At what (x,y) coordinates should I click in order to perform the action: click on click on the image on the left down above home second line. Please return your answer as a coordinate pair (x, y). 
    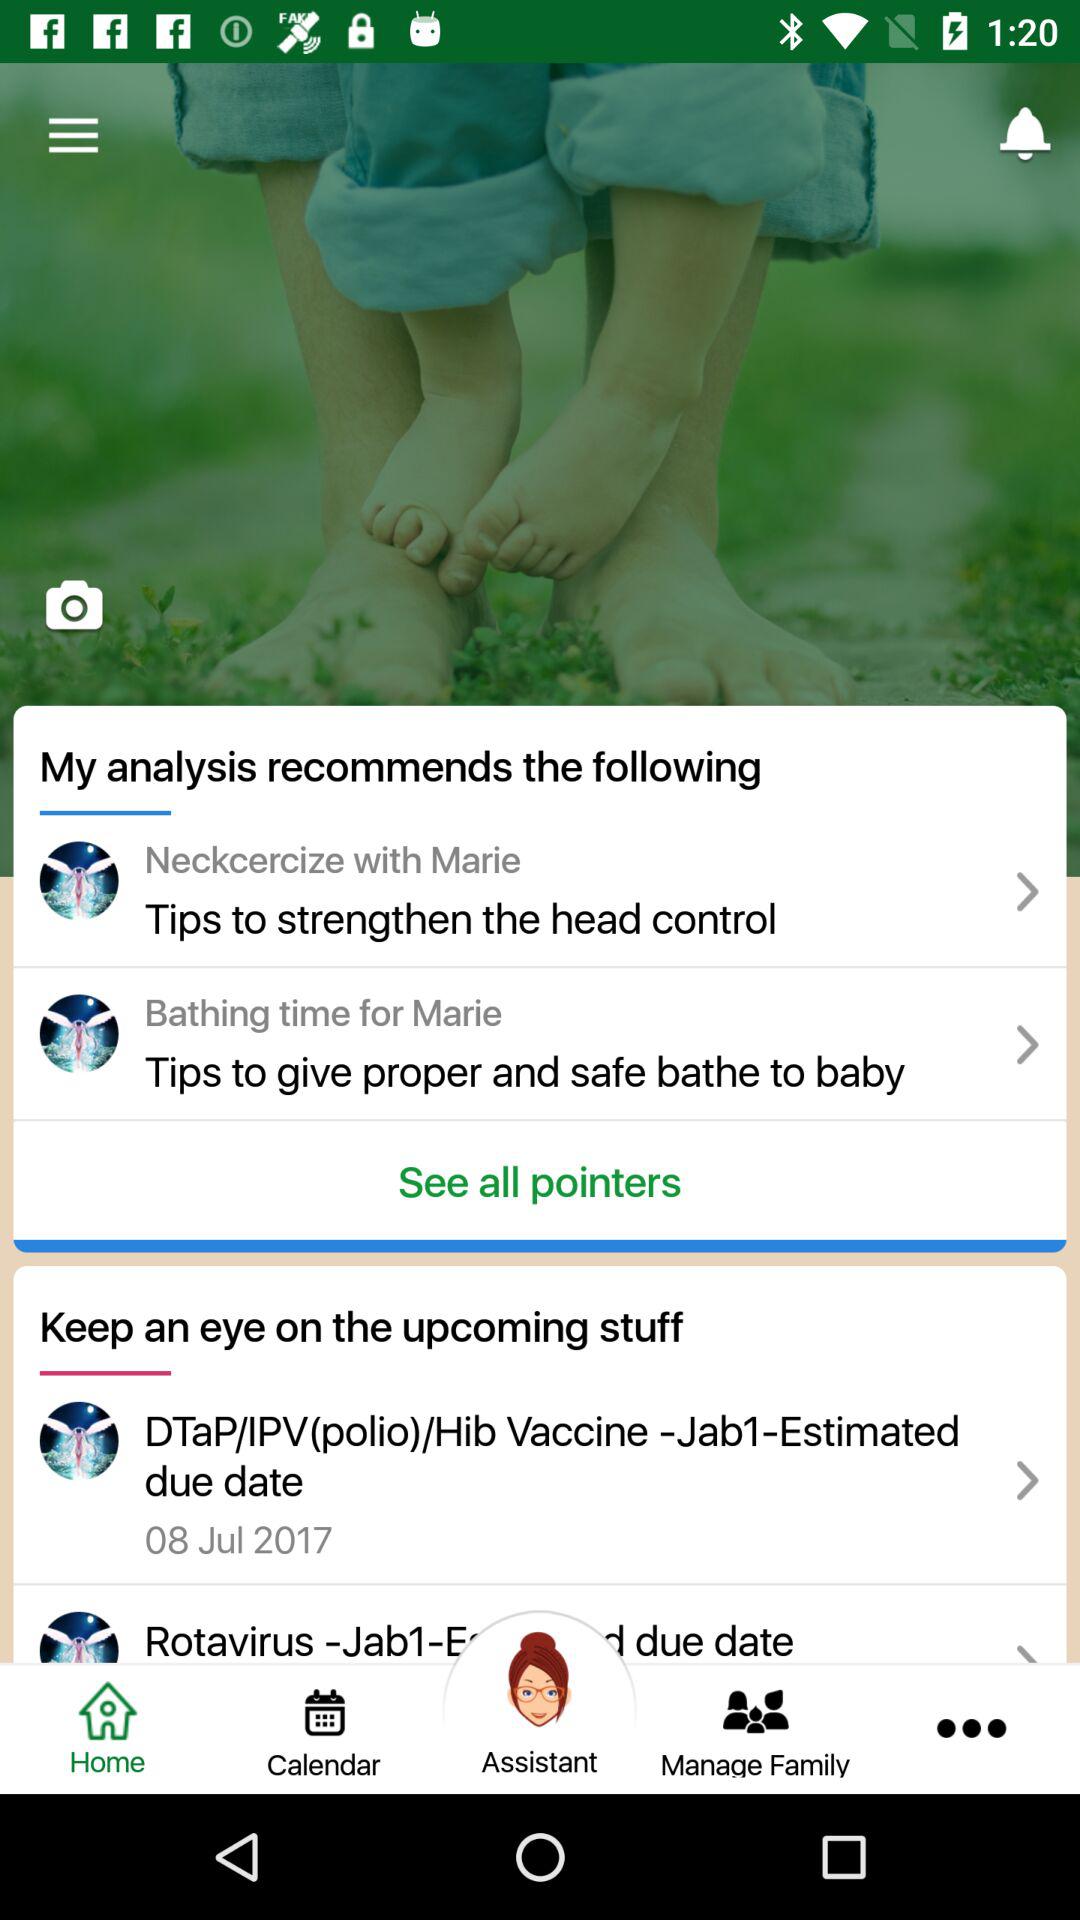
    Looking at the image, I should click on (78, 1440).